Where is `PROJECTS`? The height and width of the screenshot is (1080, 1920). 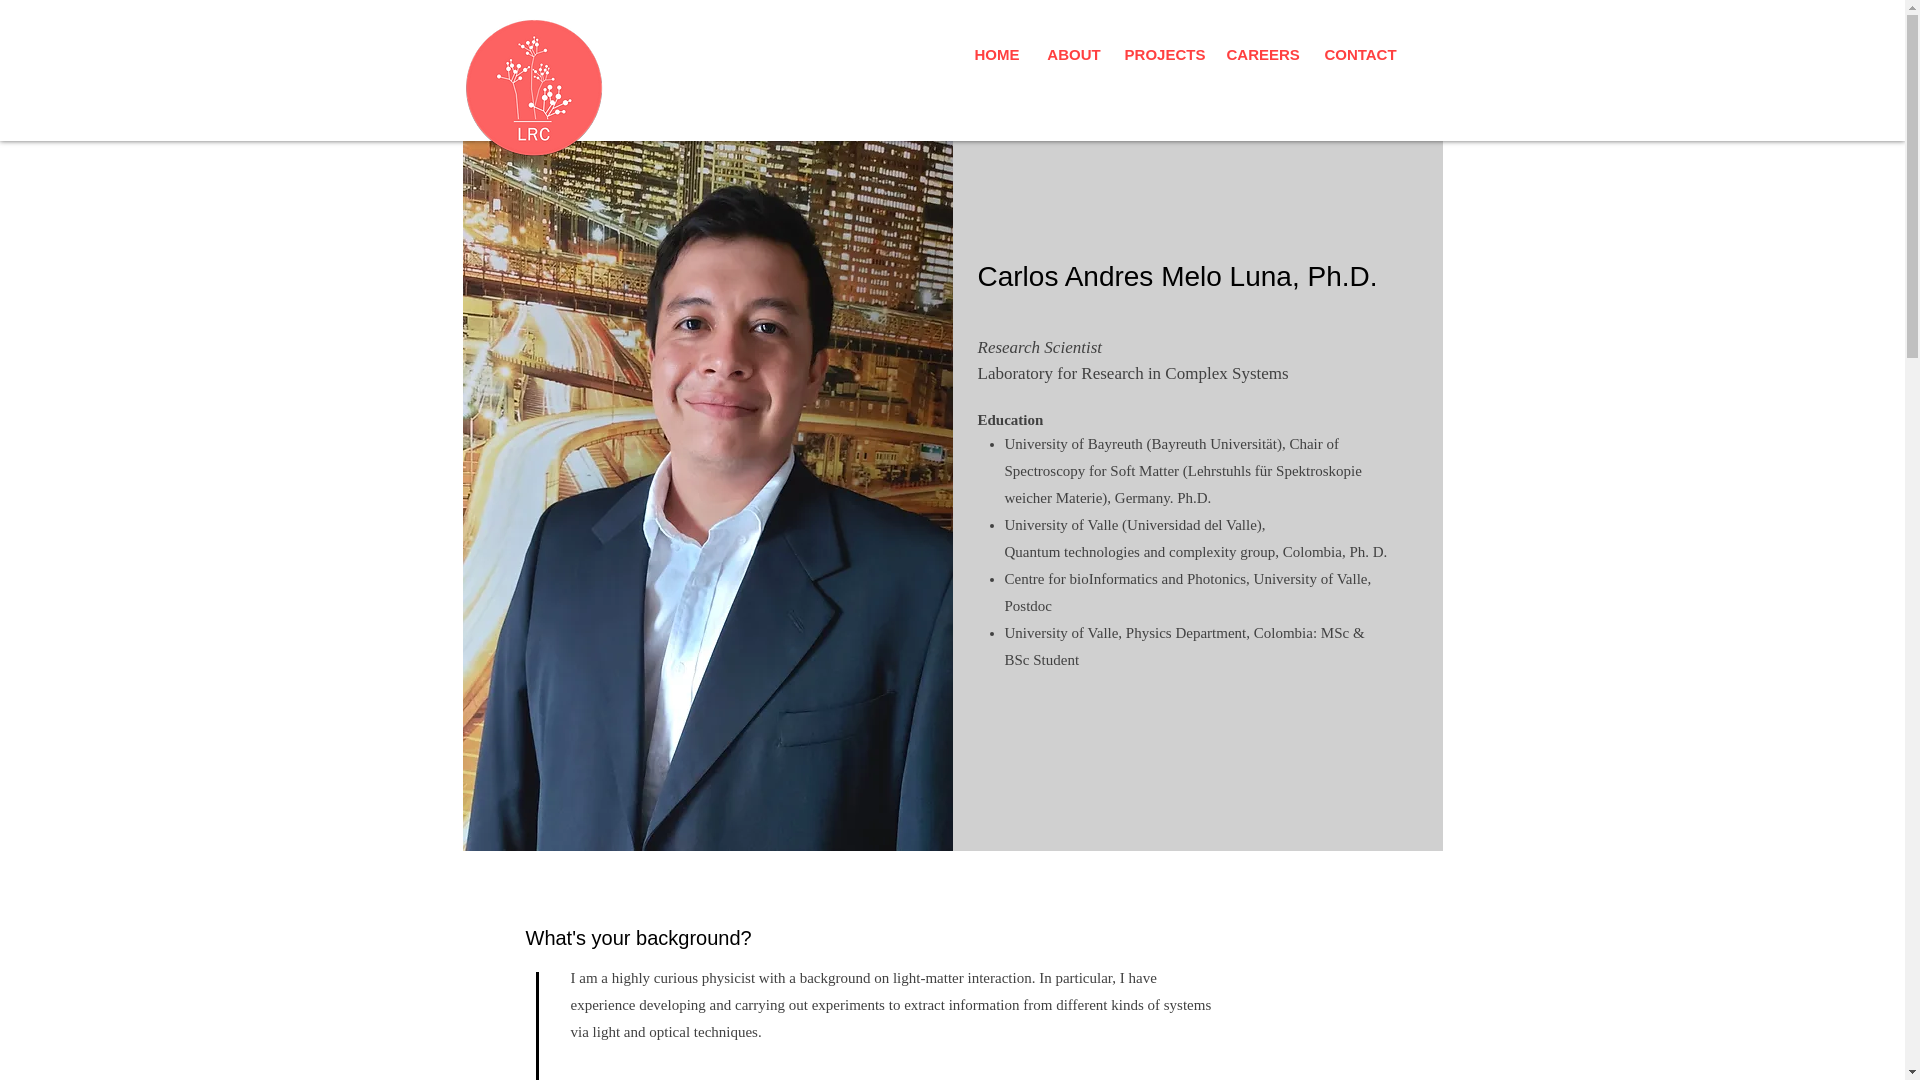
PROJECTS is located at coordinates (1165, 54).